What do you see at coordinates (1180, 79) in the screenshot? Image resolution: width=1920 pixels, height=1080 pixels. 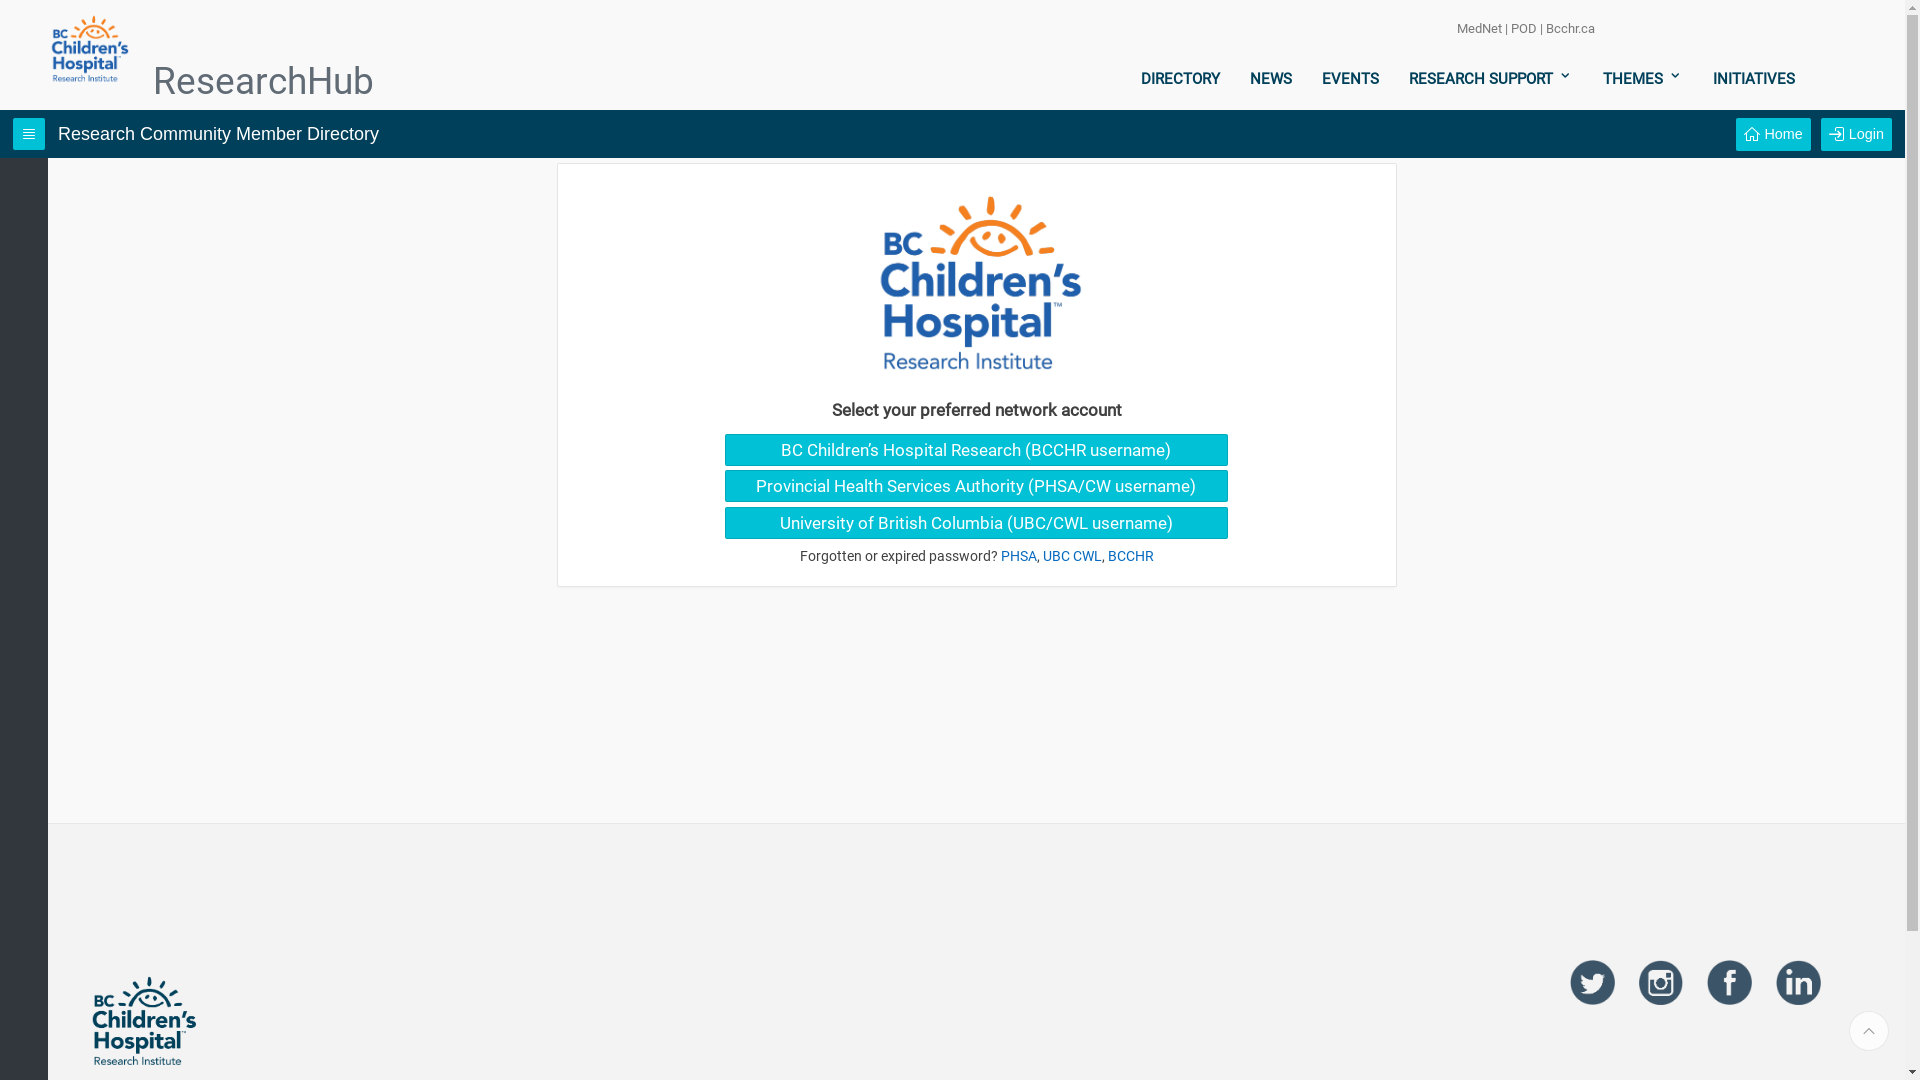 I see `DIRECTORY` at bounding box center [1180, 79].